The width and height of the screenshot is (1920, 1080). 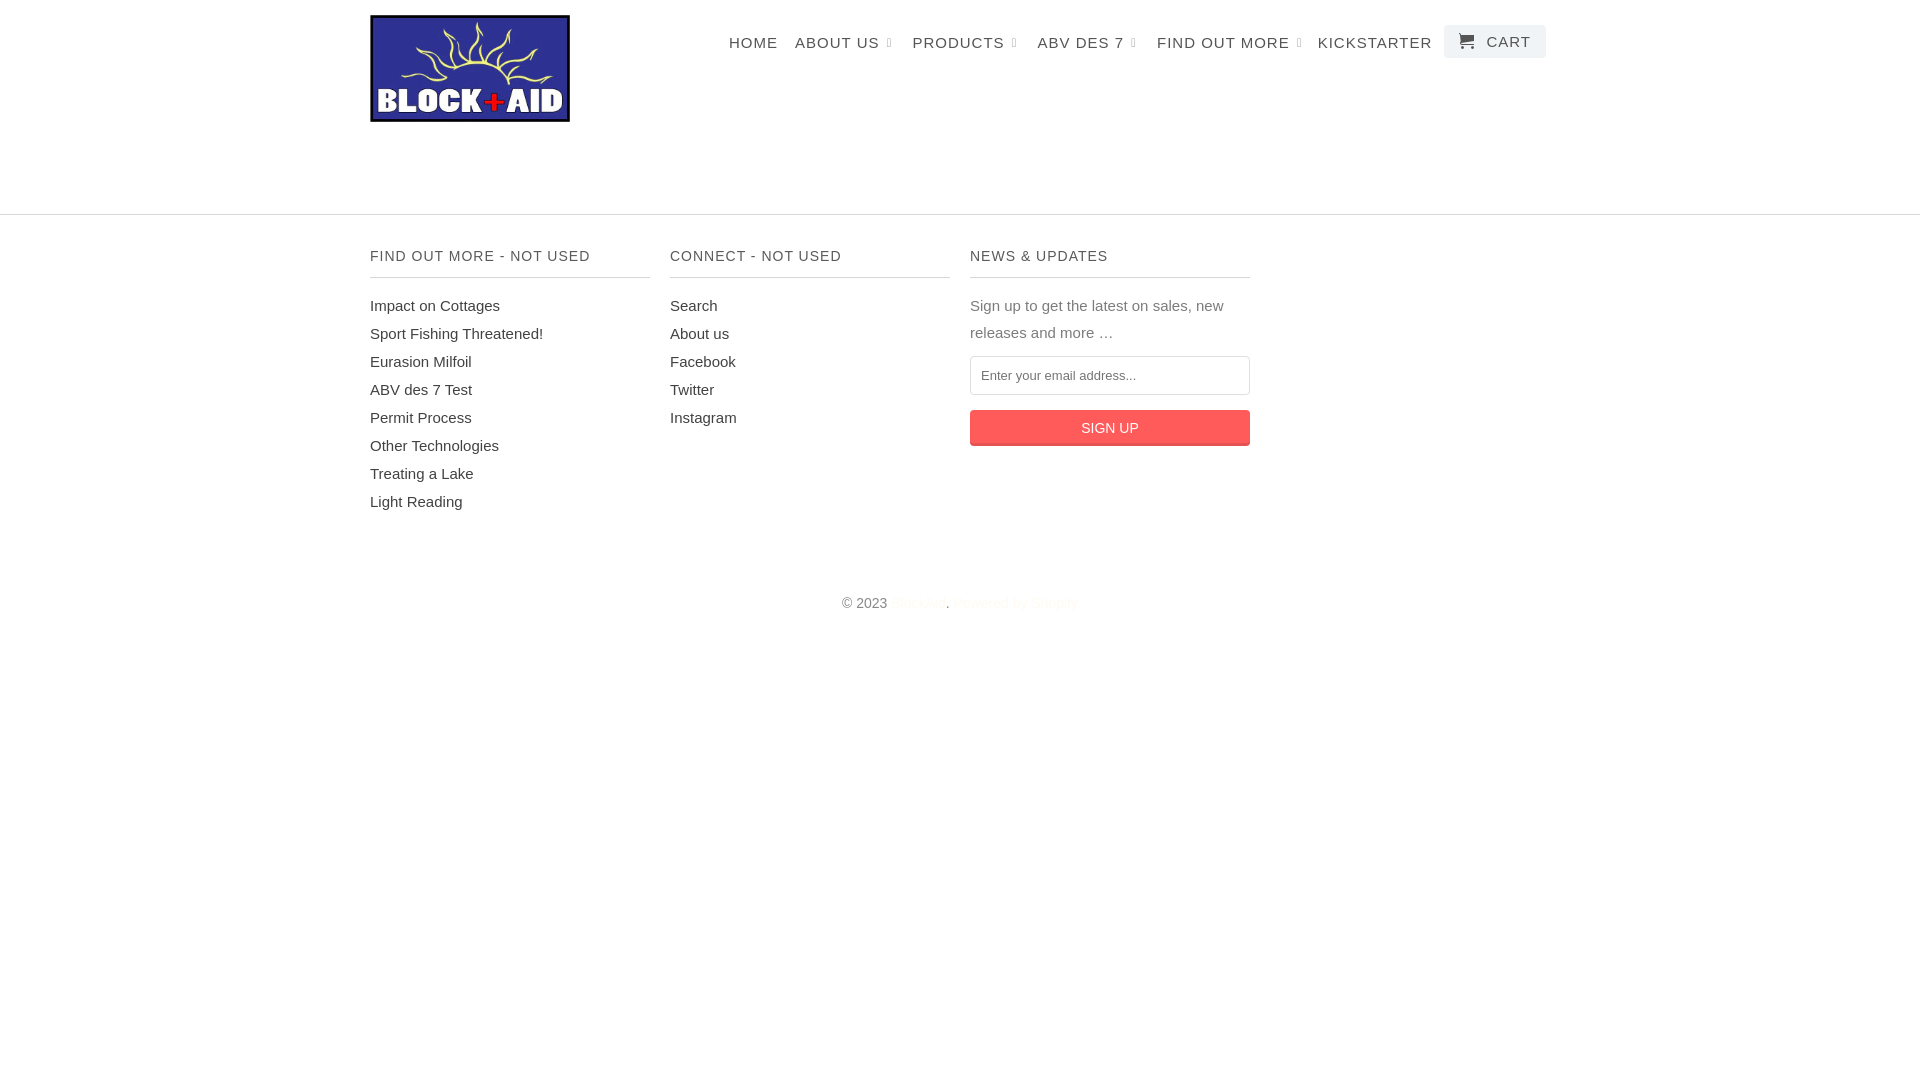 I want to click on BlockAid, so click(x=918, y=603).